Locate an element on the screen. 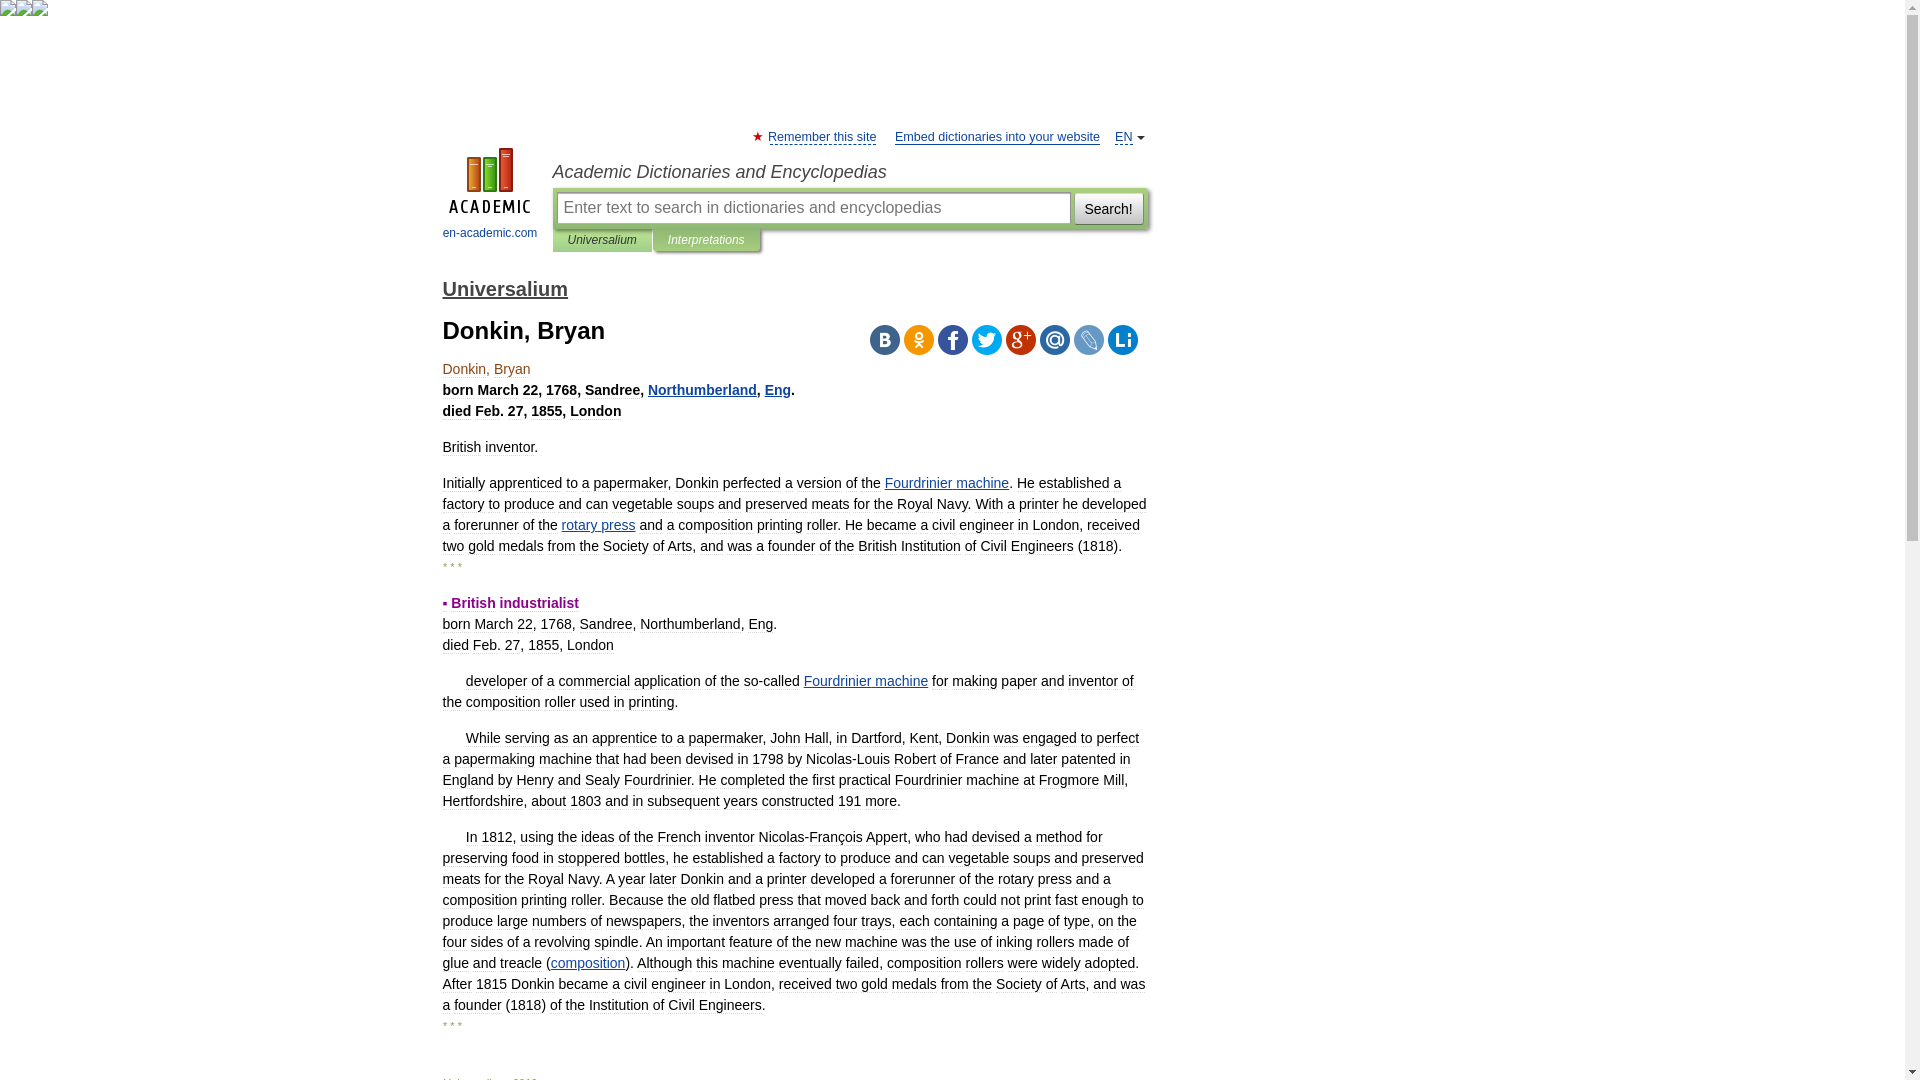 The height and width of the screenshot is (1080, 1920). EN is located at coordinates (1124, 136).